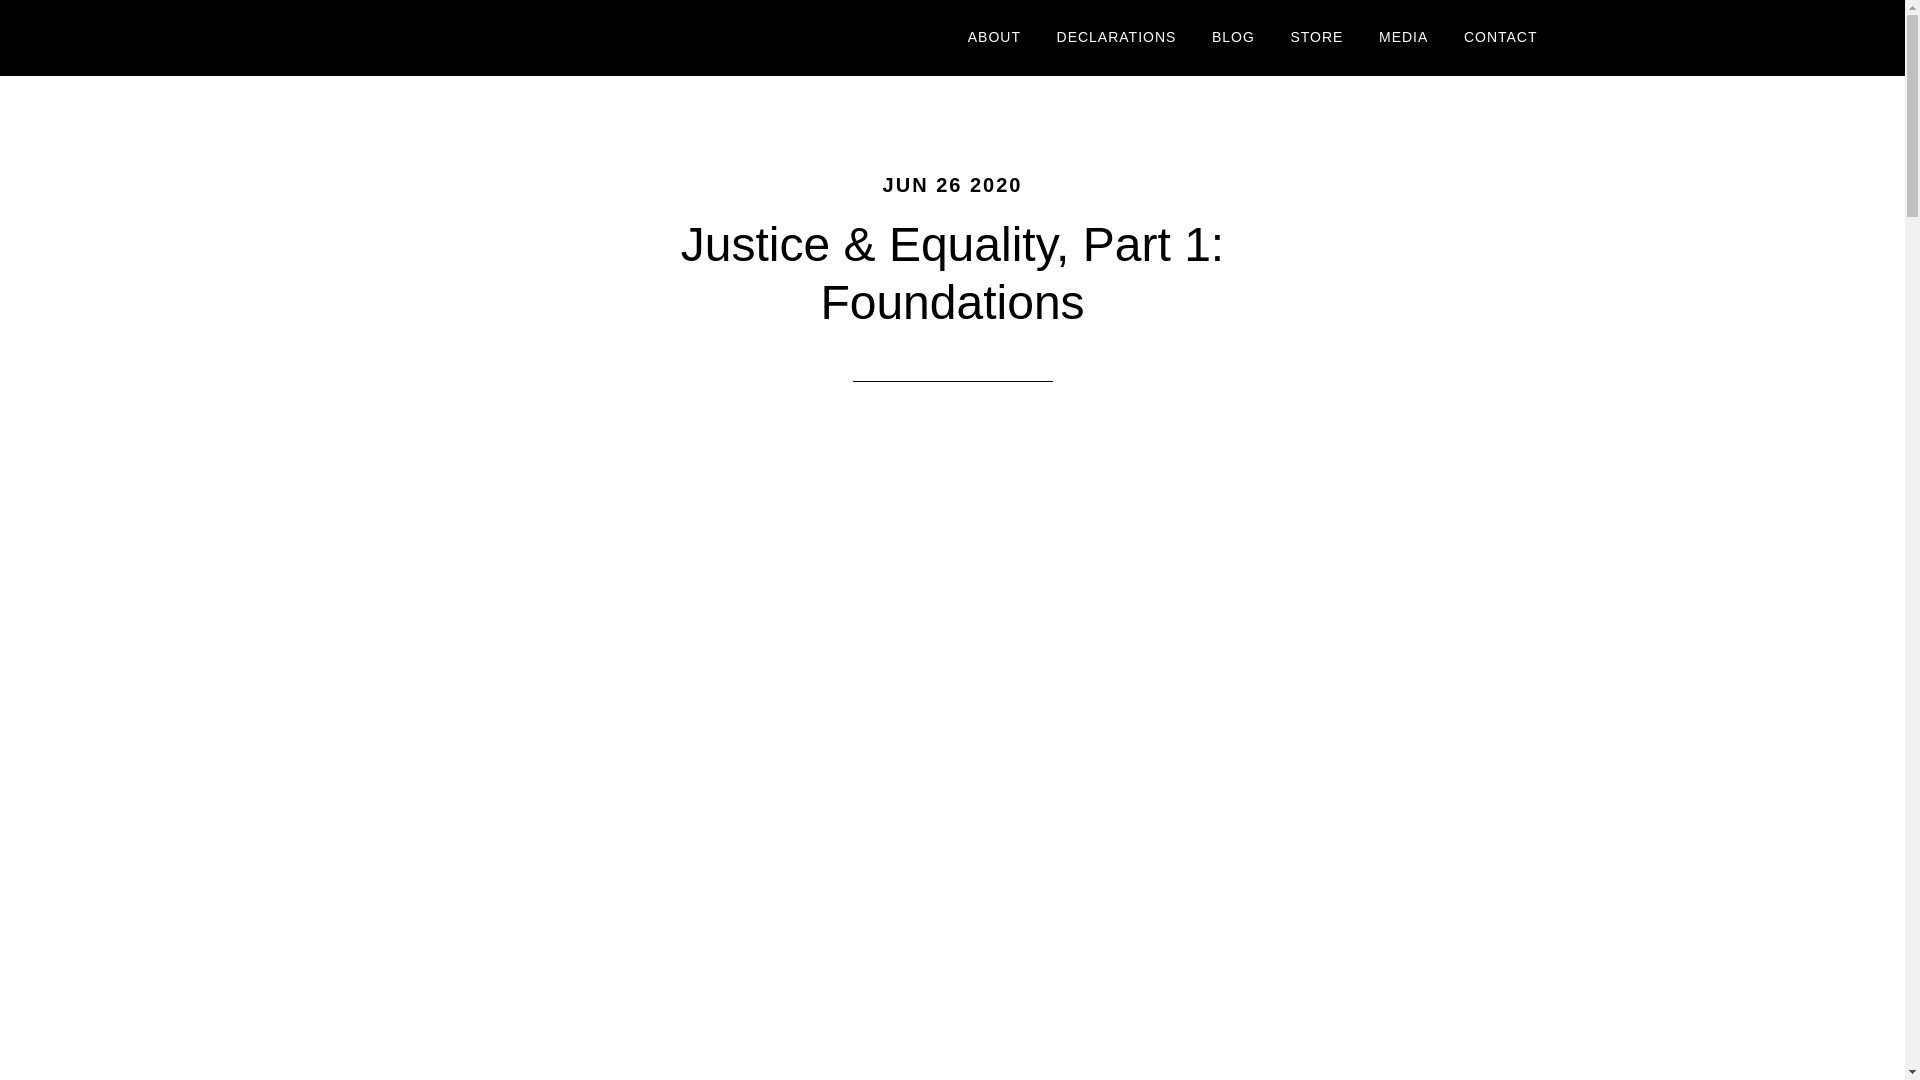 The height and width of the screenshot is (1080, 1920). What do you see at coordinates (1403, 38) in the screenshot?
I see `MEDIA` at bounding box center [1403, 38].